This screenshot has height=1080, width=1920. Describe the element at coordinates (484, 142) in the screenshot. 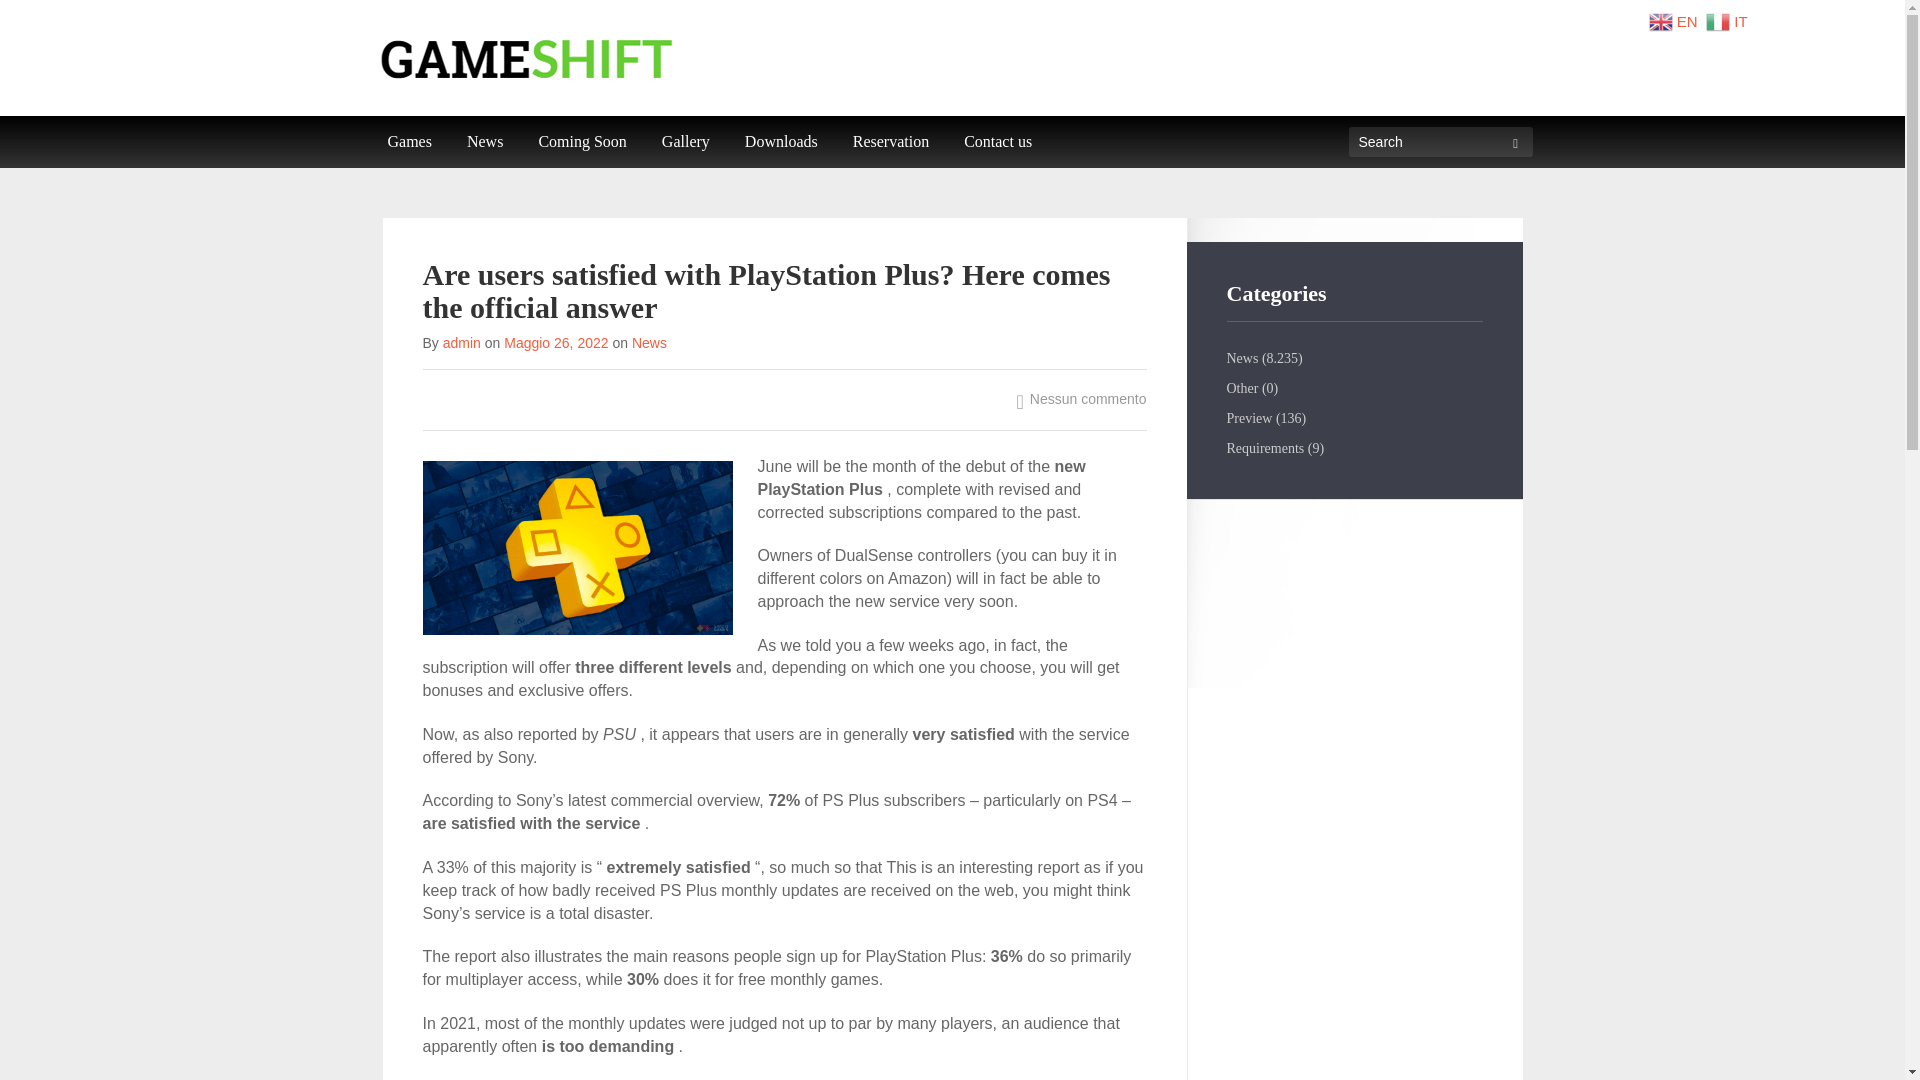

I see `News` at that location.